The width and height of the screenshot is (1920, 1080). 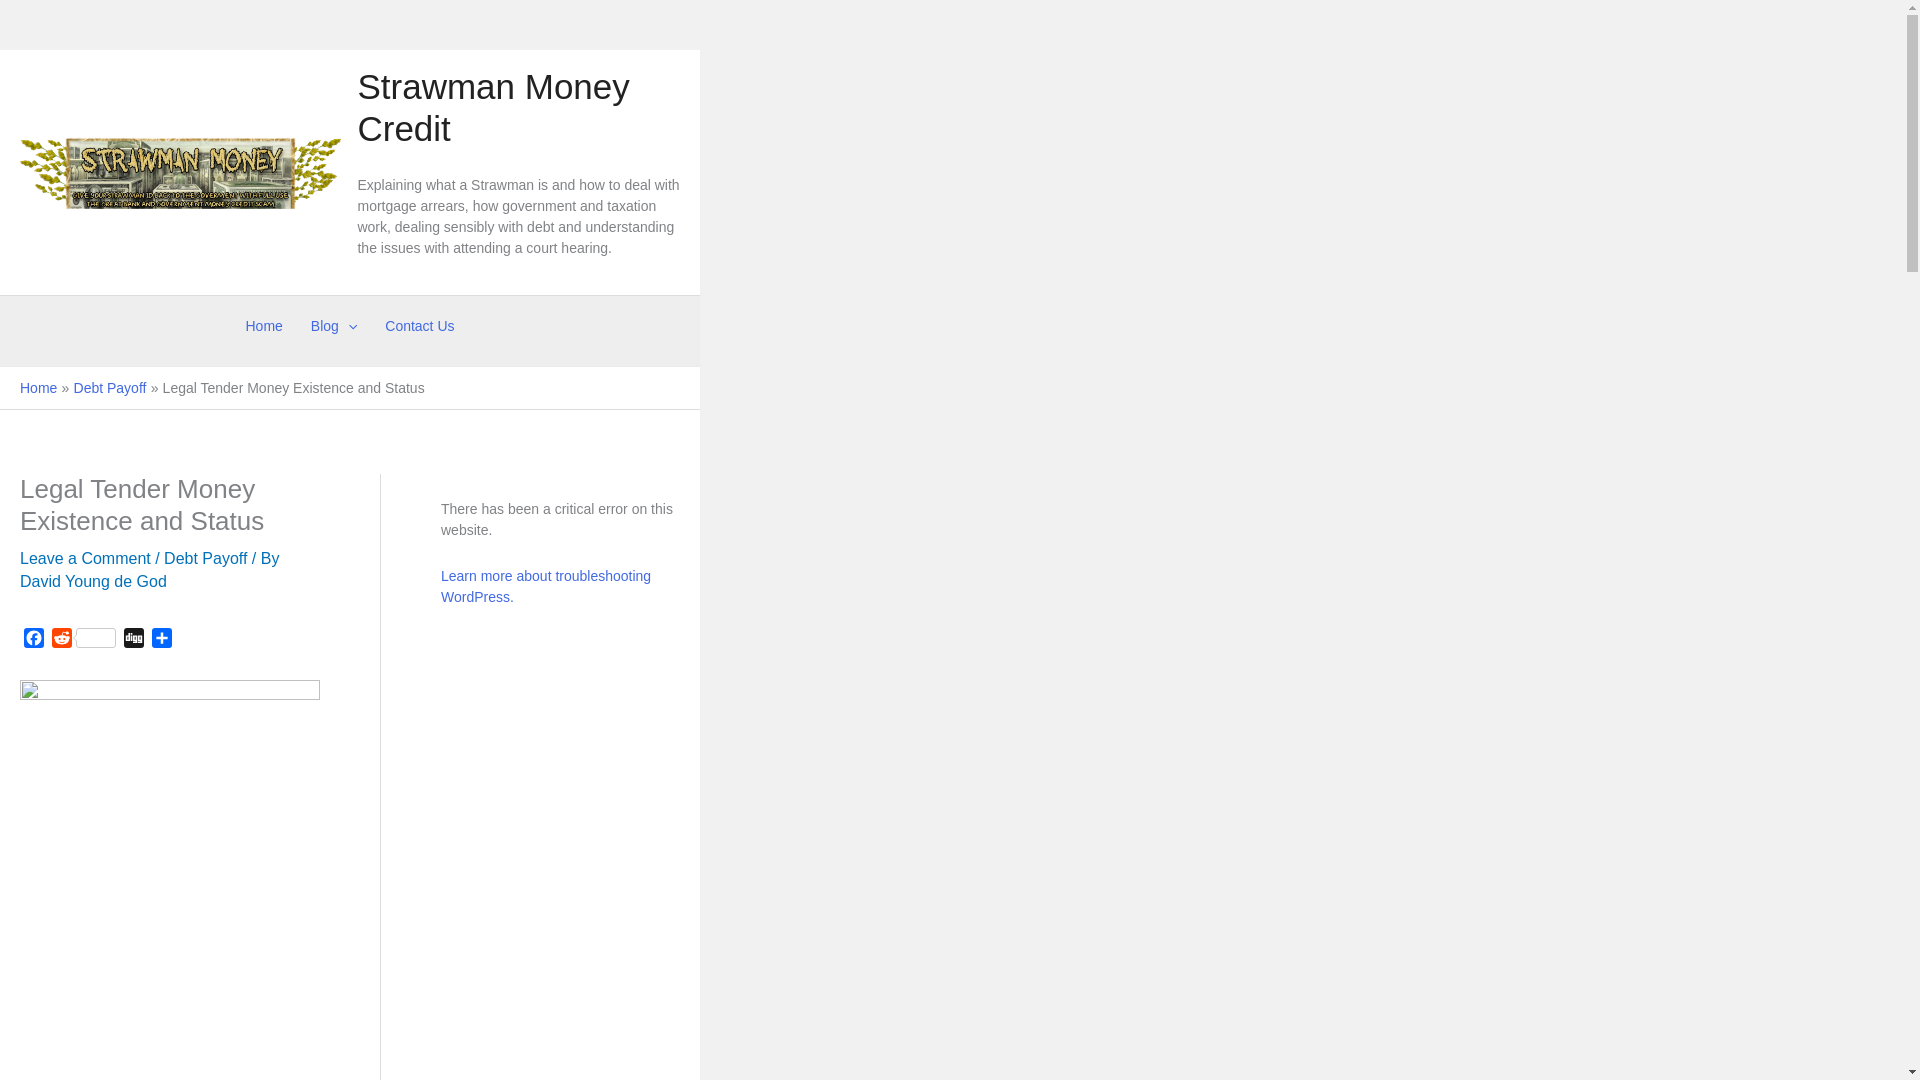 What do you see at coordinates (84, 640) in the screenshot?
I see `Reddit` at bounding box center [84, 640].